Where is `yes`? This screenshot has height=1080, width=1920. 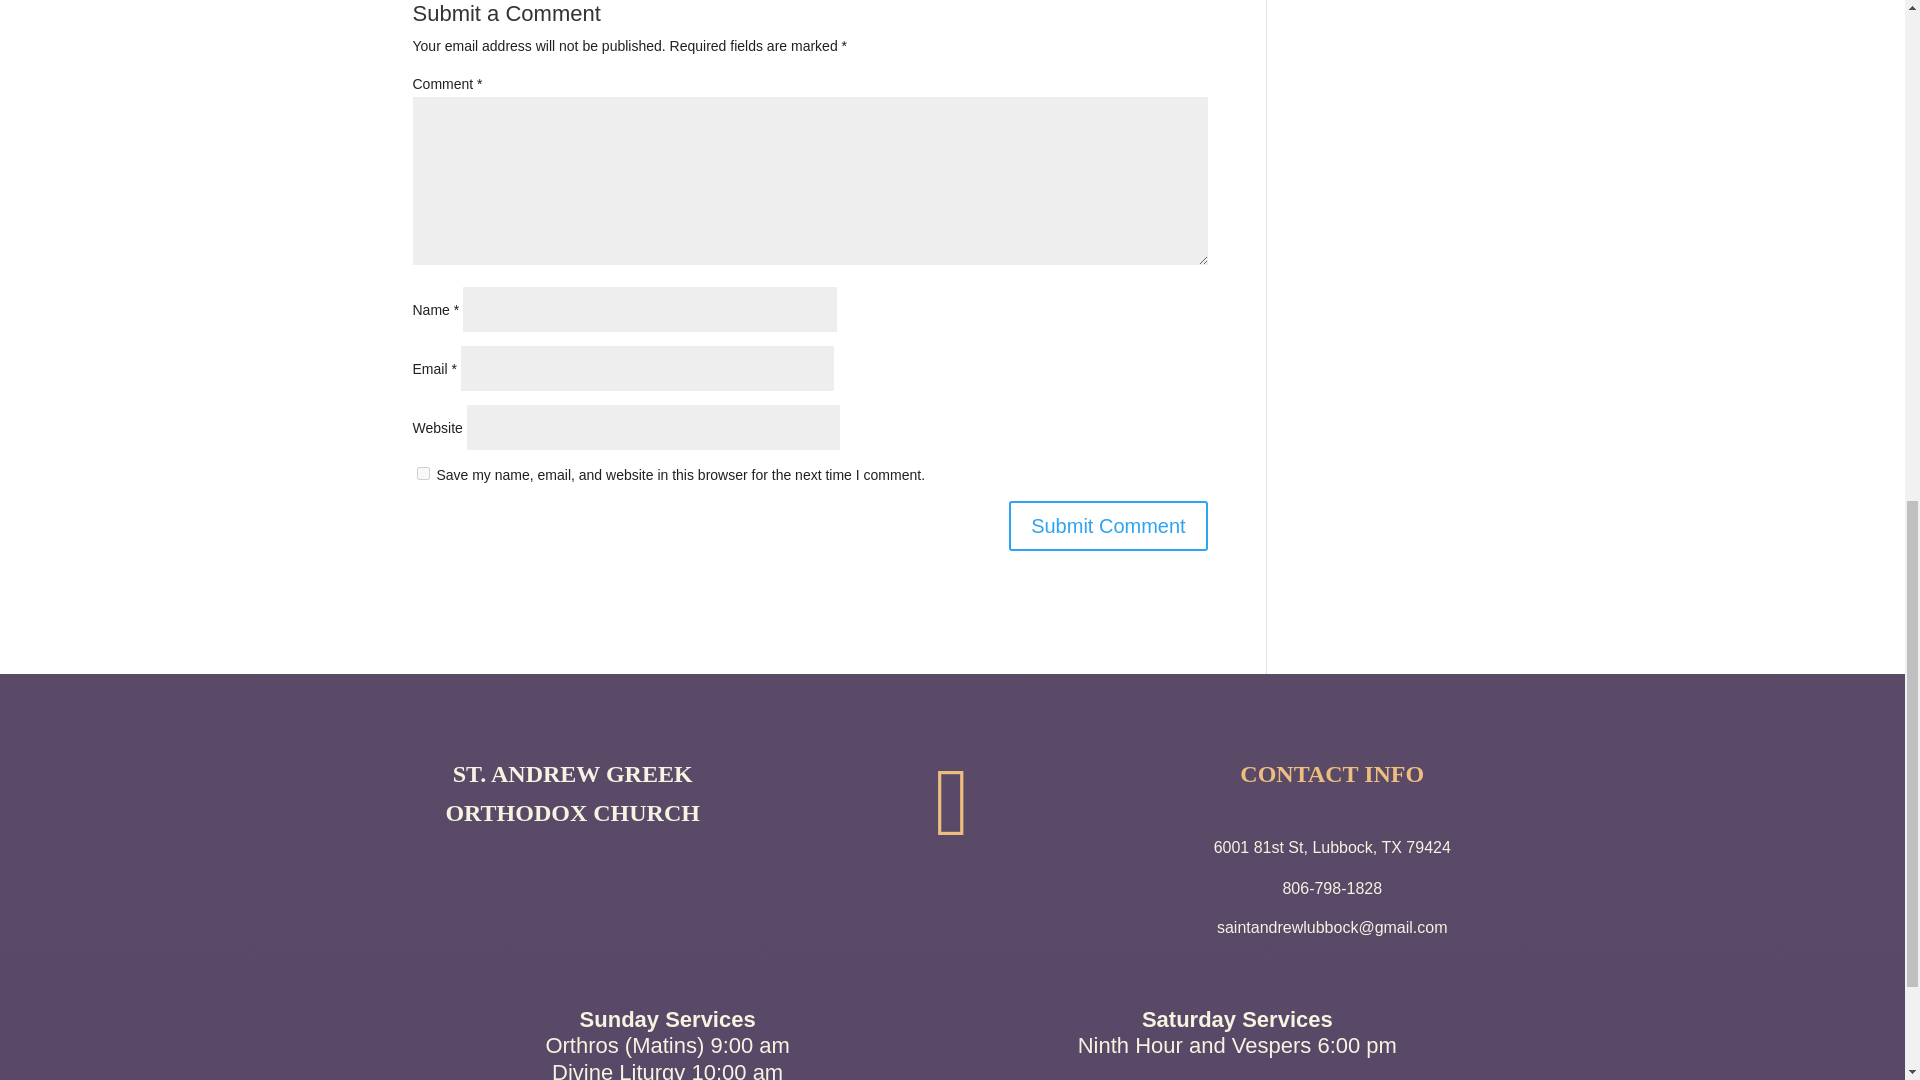 yes is located at coordinates (422, 472).